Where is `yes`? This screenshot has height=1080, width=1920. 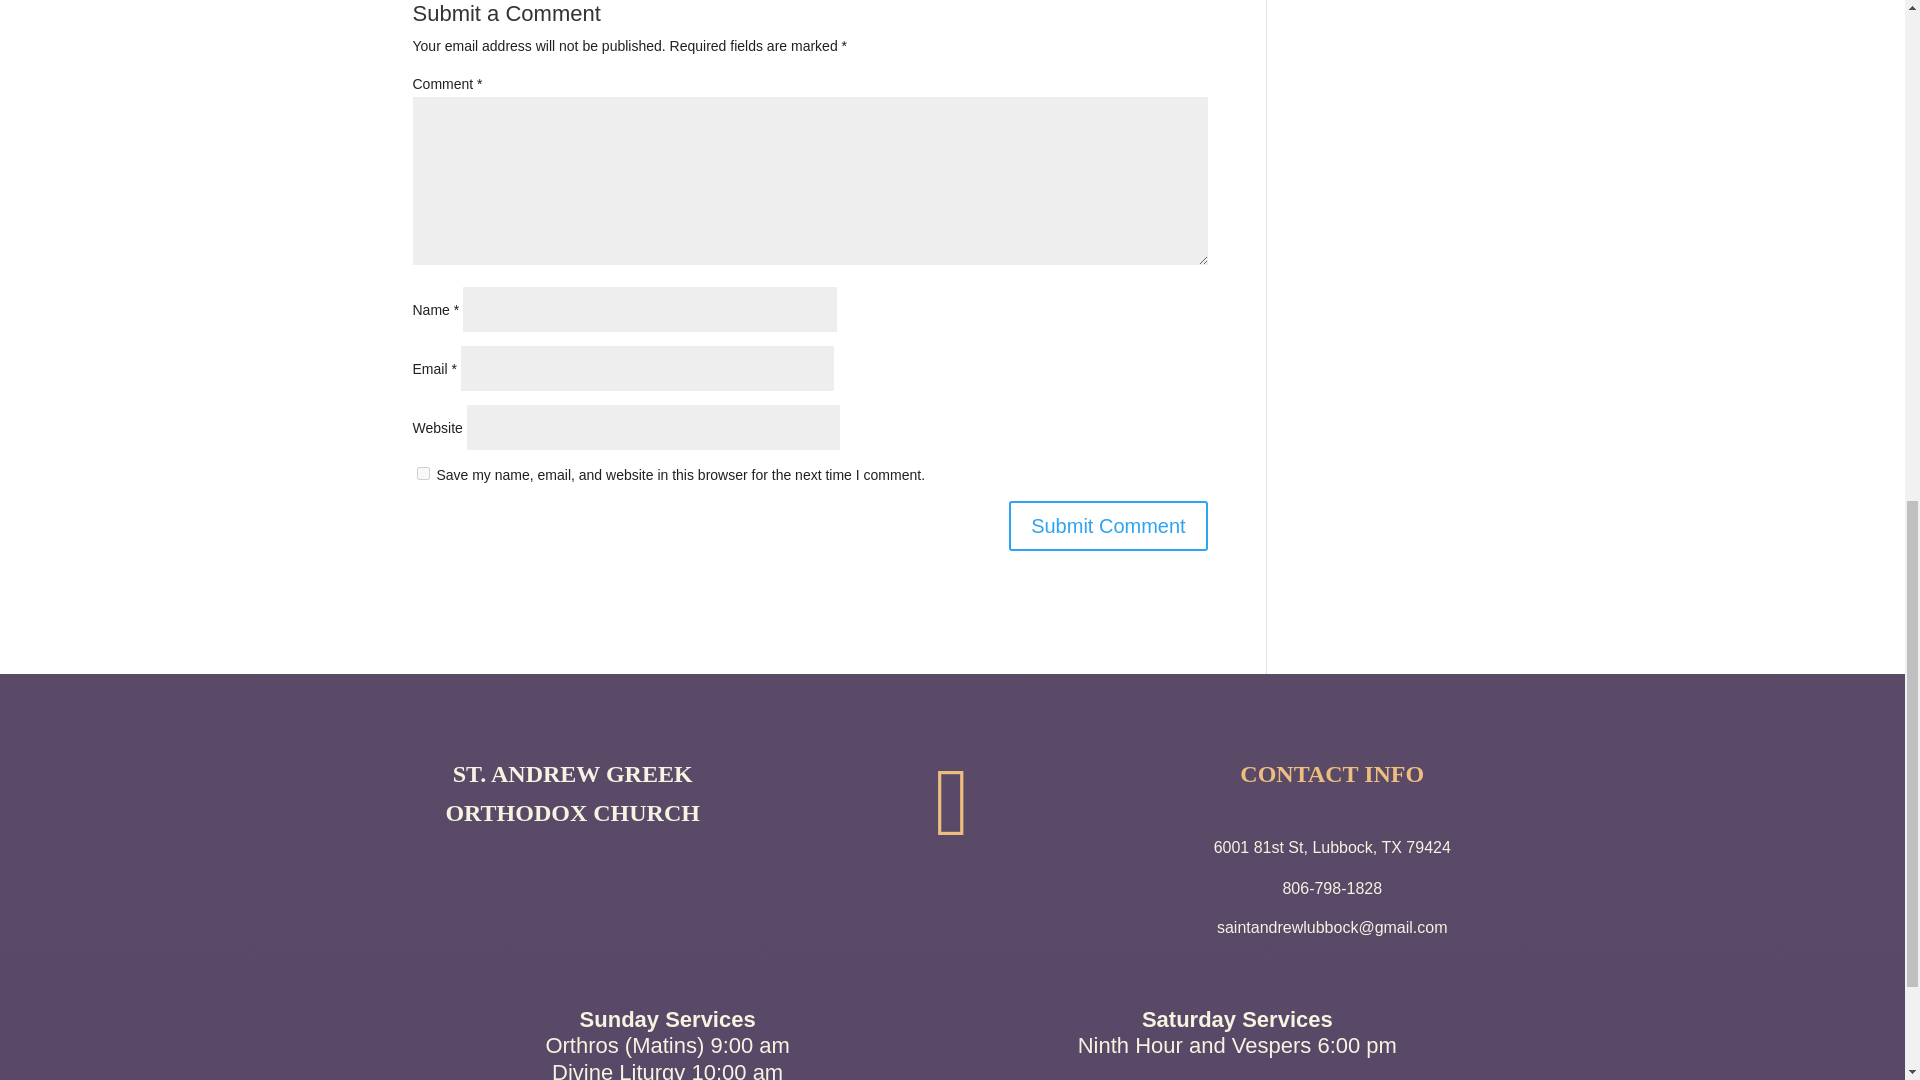 yes is located at coordinates (422, 472).